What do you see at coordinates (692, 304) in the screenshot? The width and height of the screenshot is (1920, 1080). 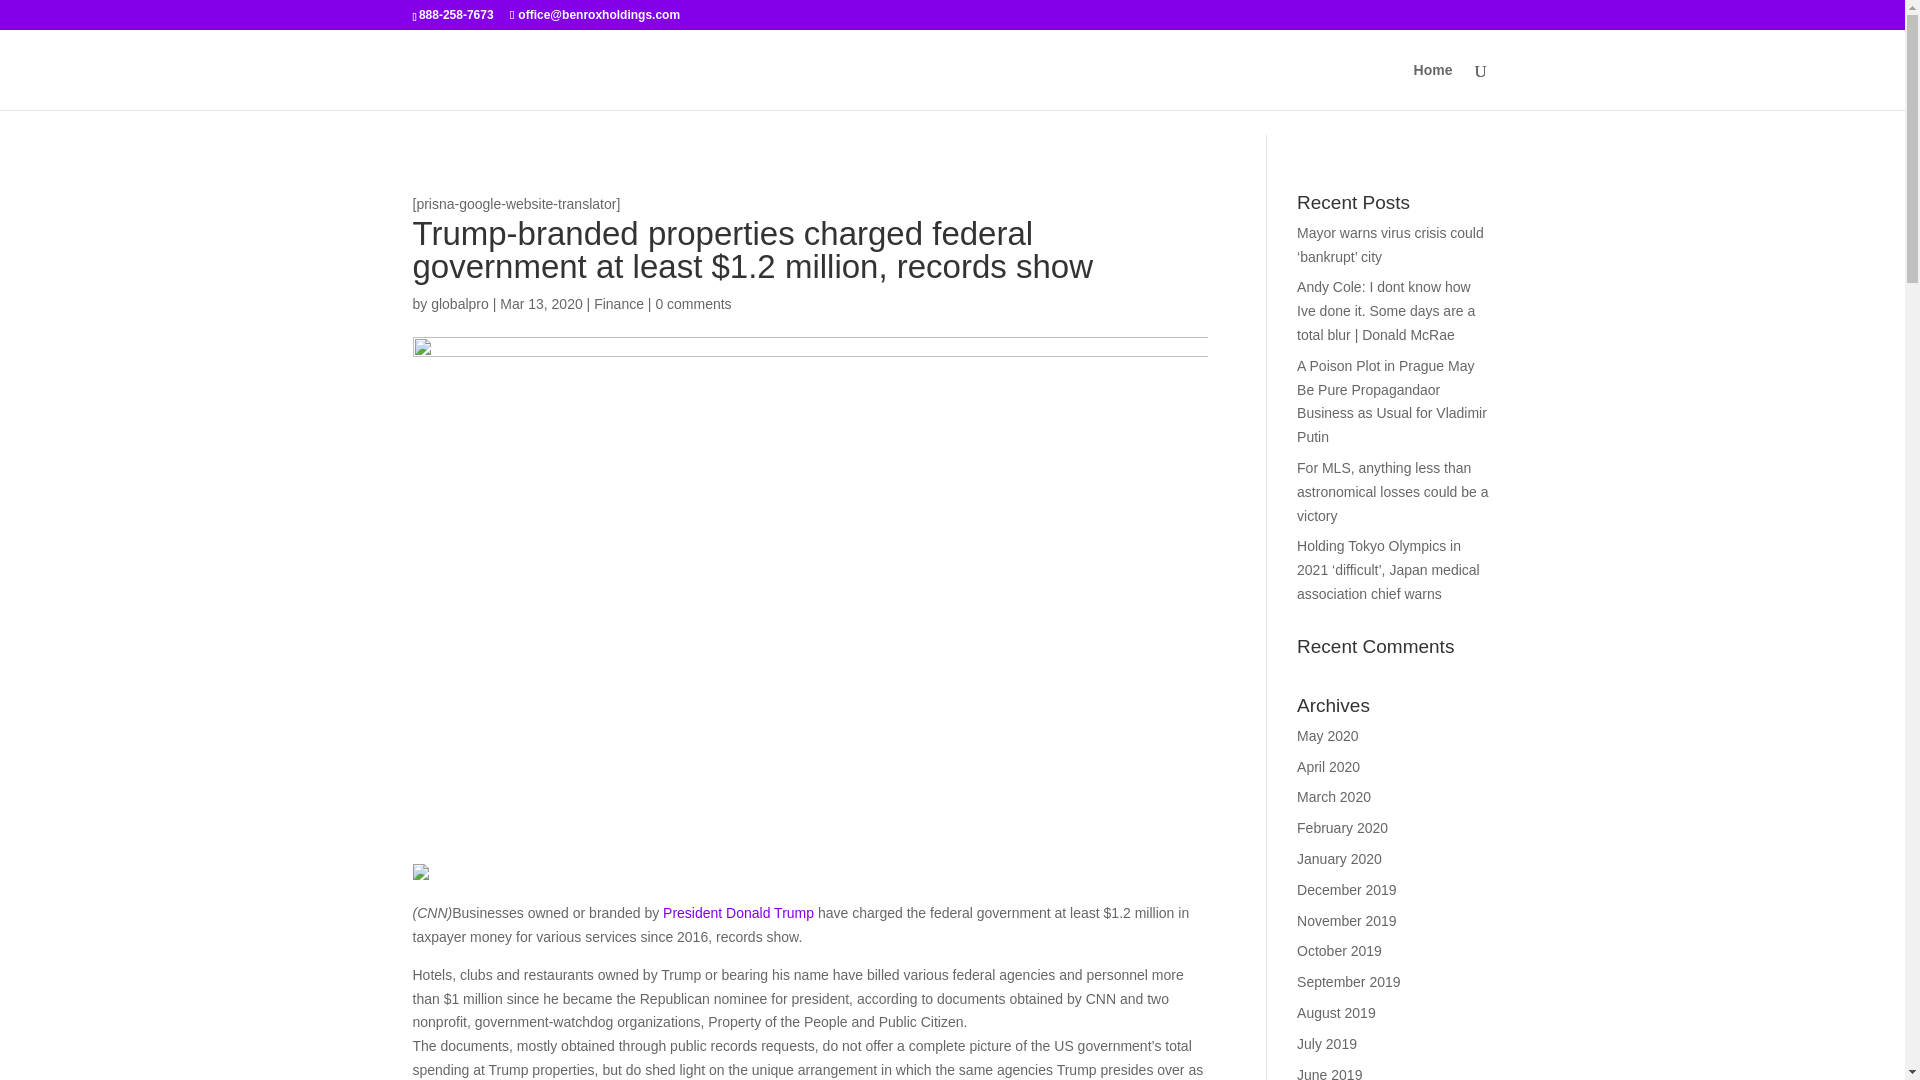 I see `0 comments` at bounding box center [692, 304].